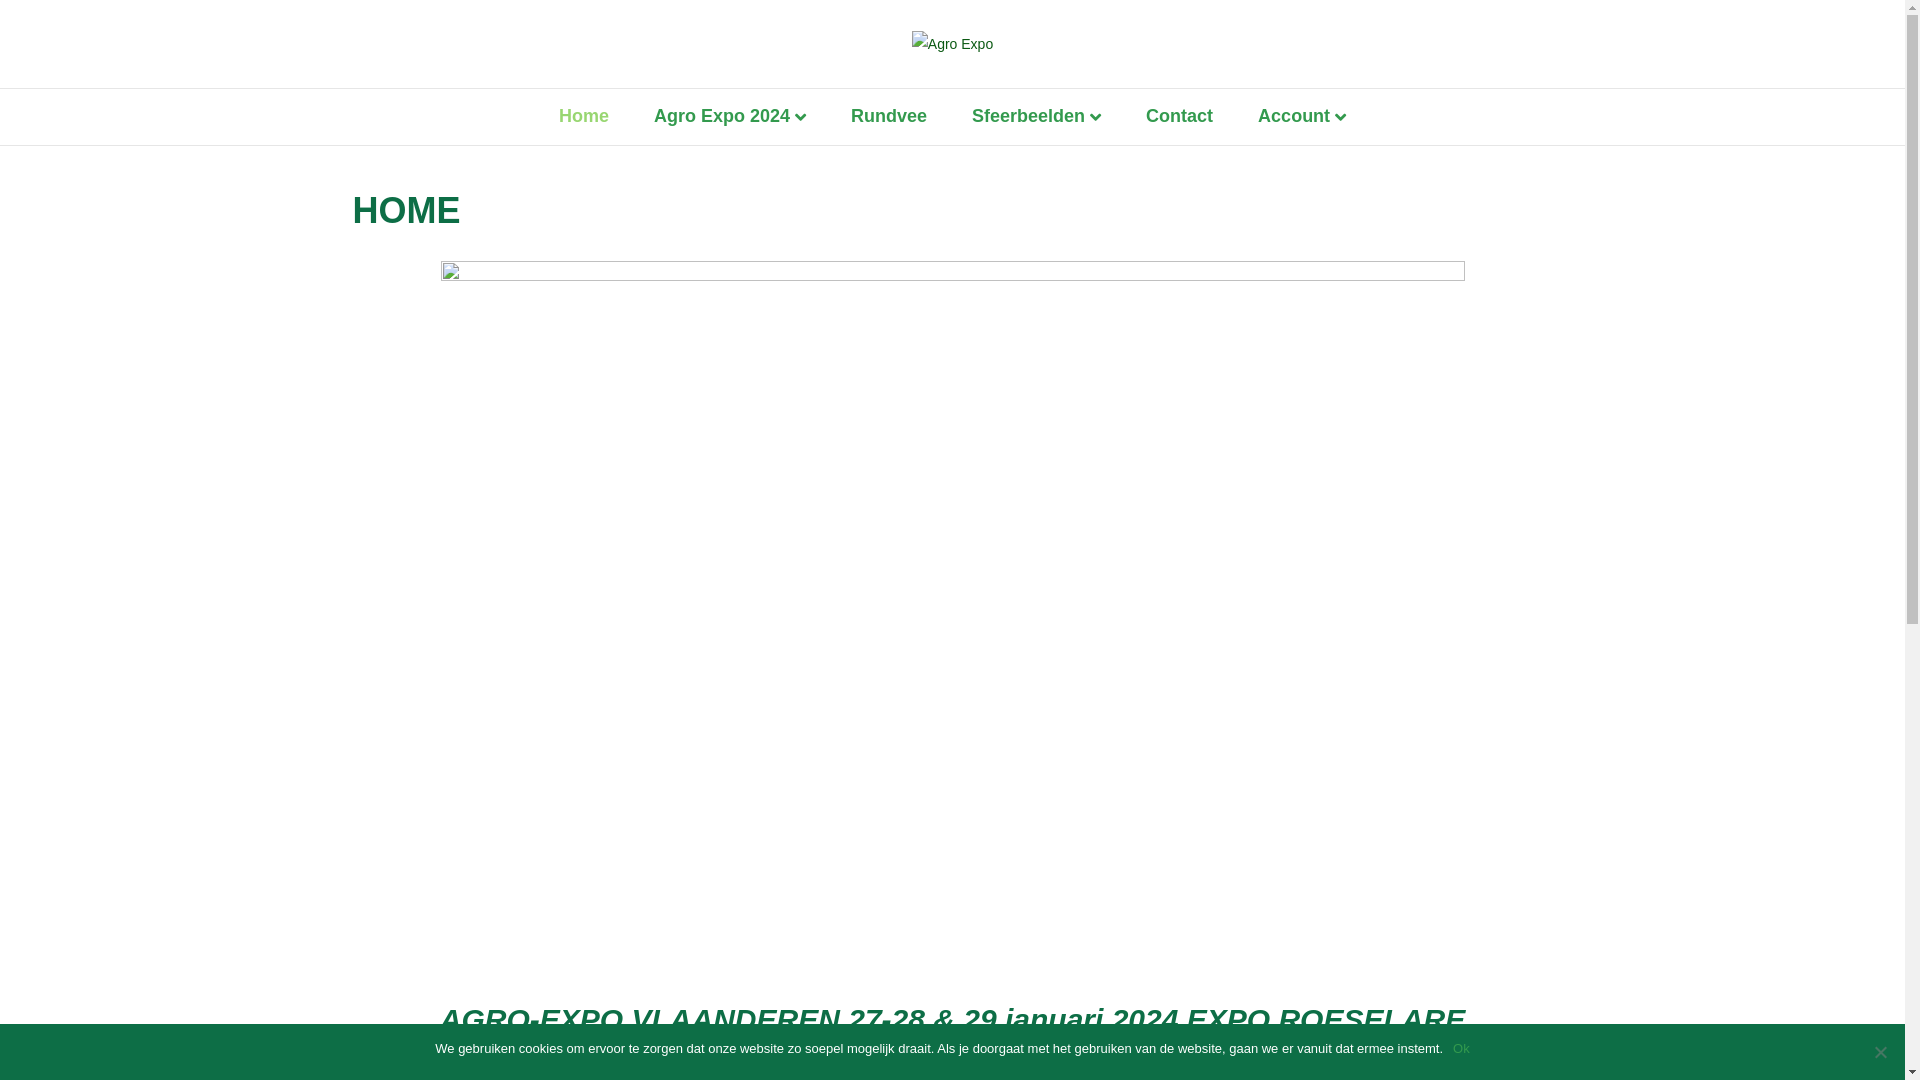  What do you see at coordinates (1036, 117) in the screenshot?
I see `Sfeerbeelden` at bounding box center [1036, 117].